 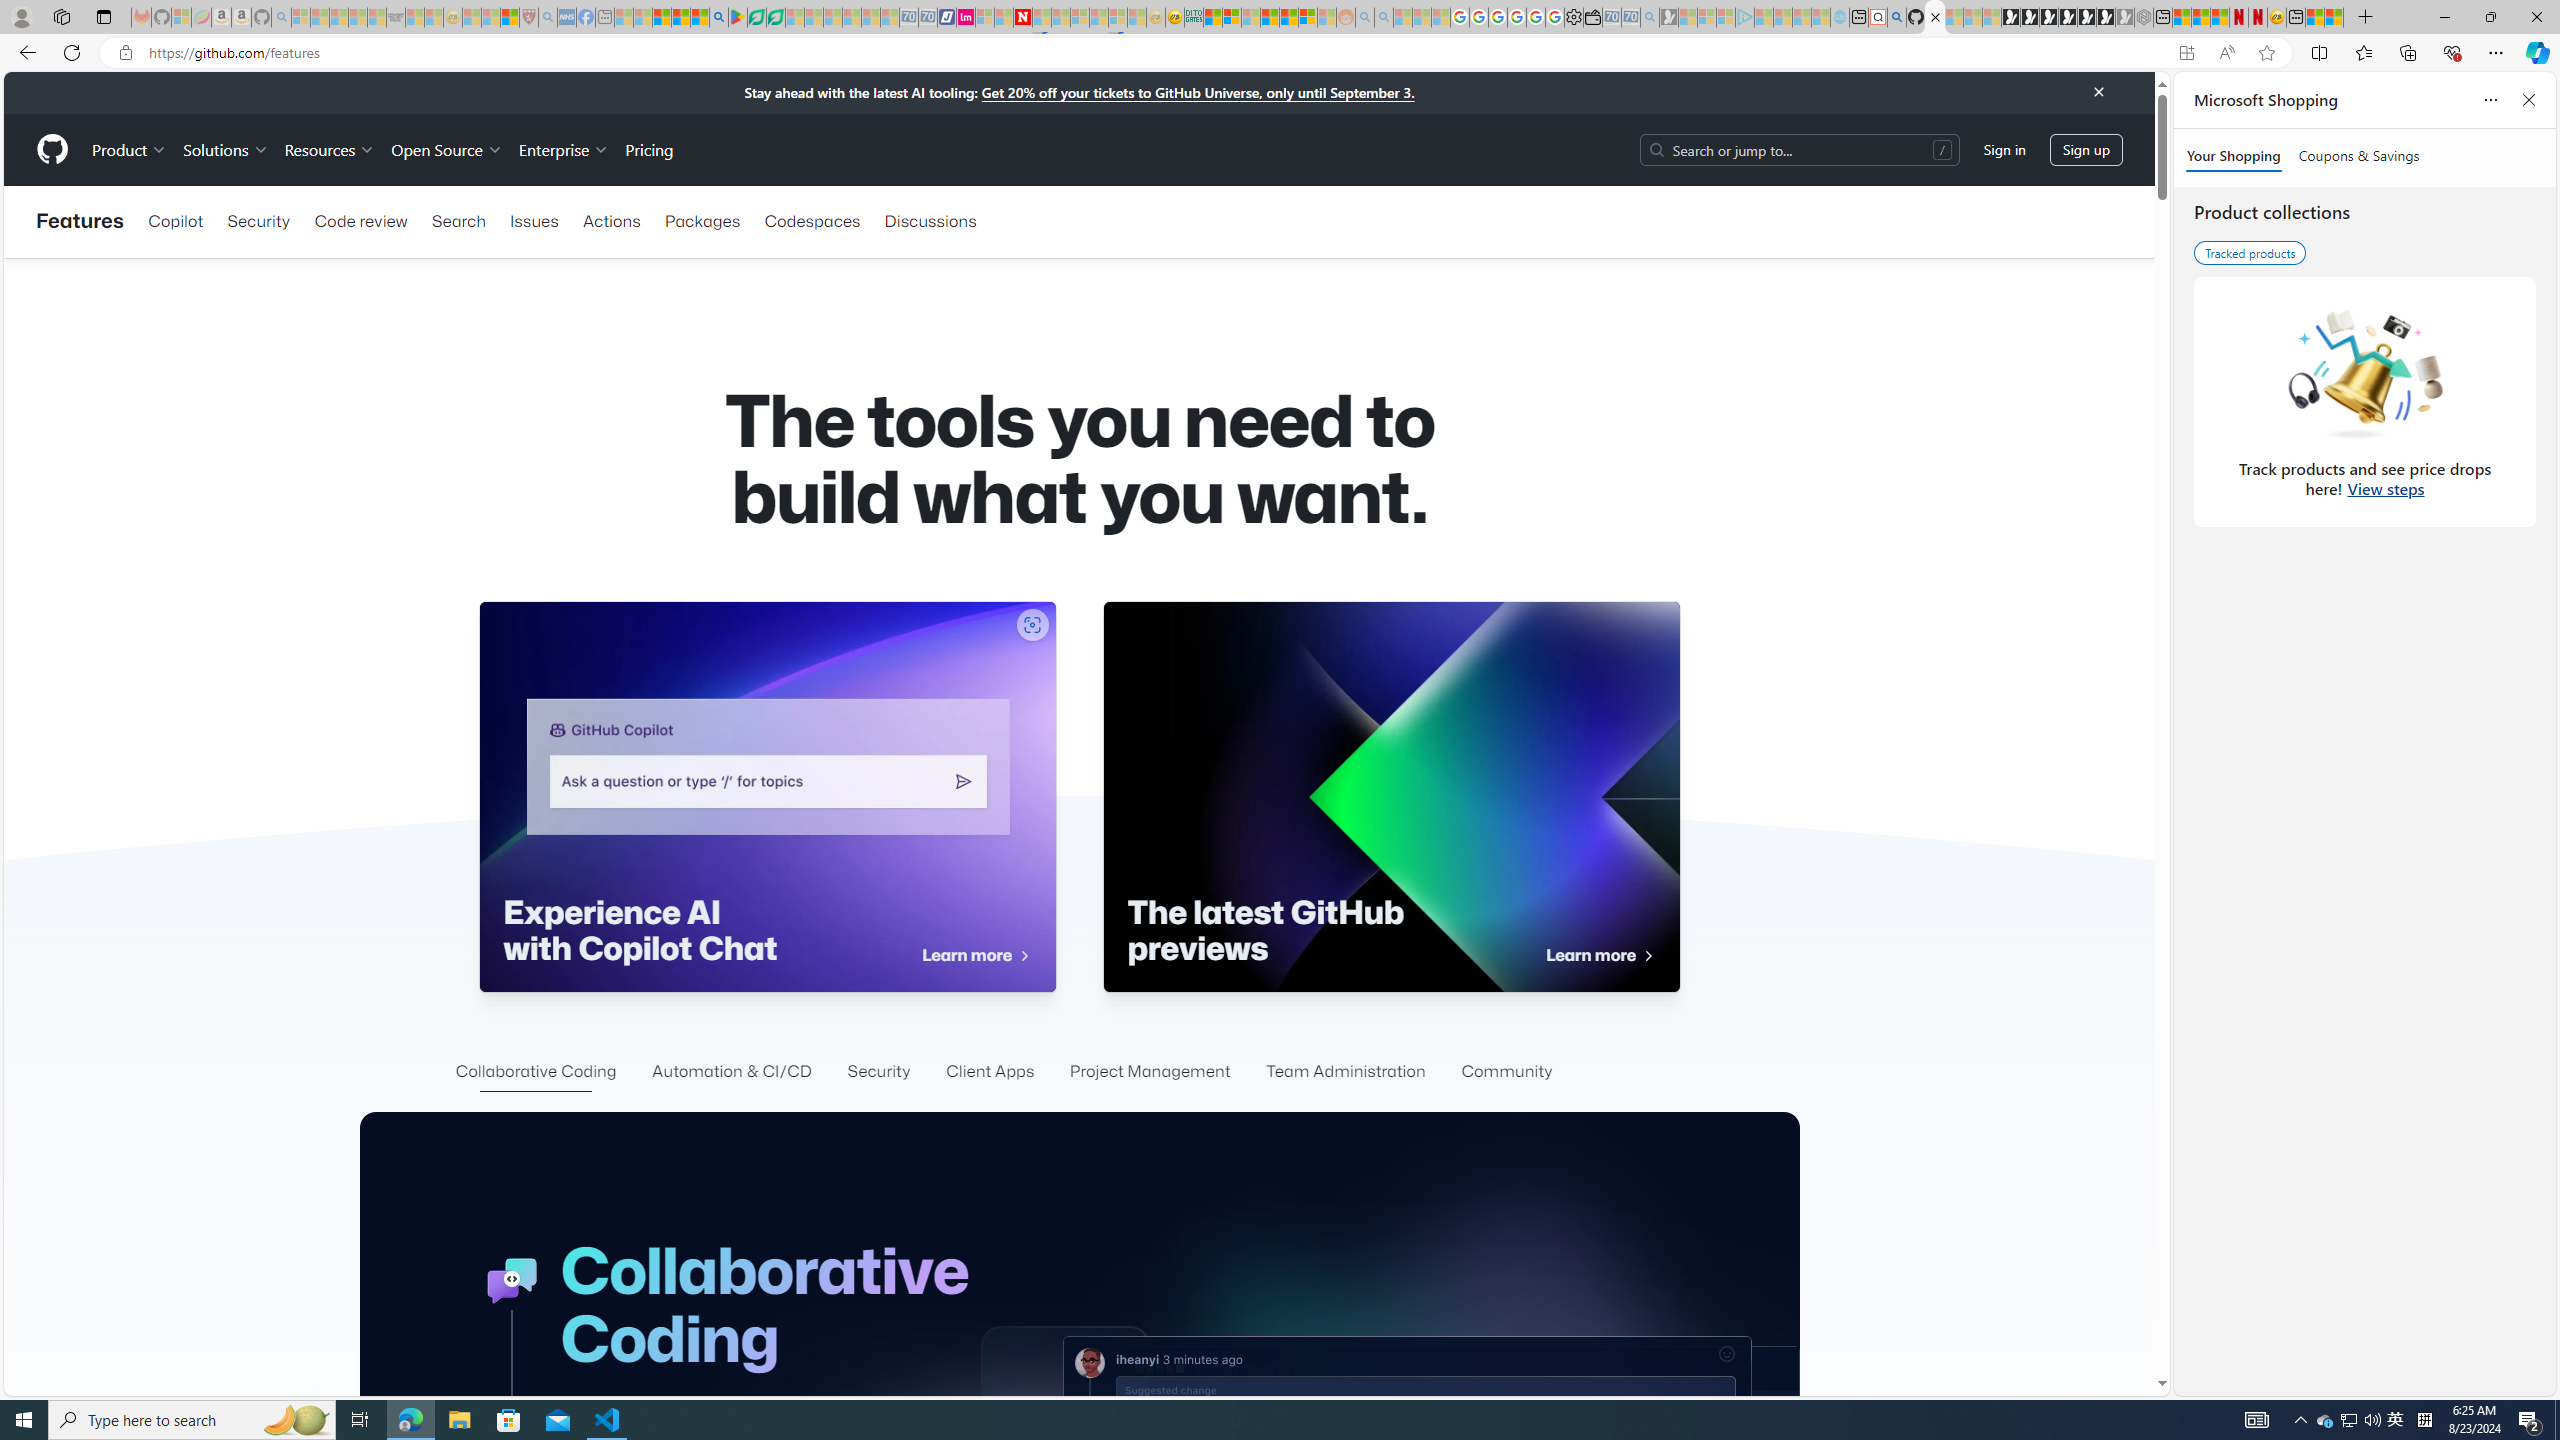 What do you see at coordinates (448, 149) in the screenshot?
I see `Open Source` at bounding box center [448, 149].